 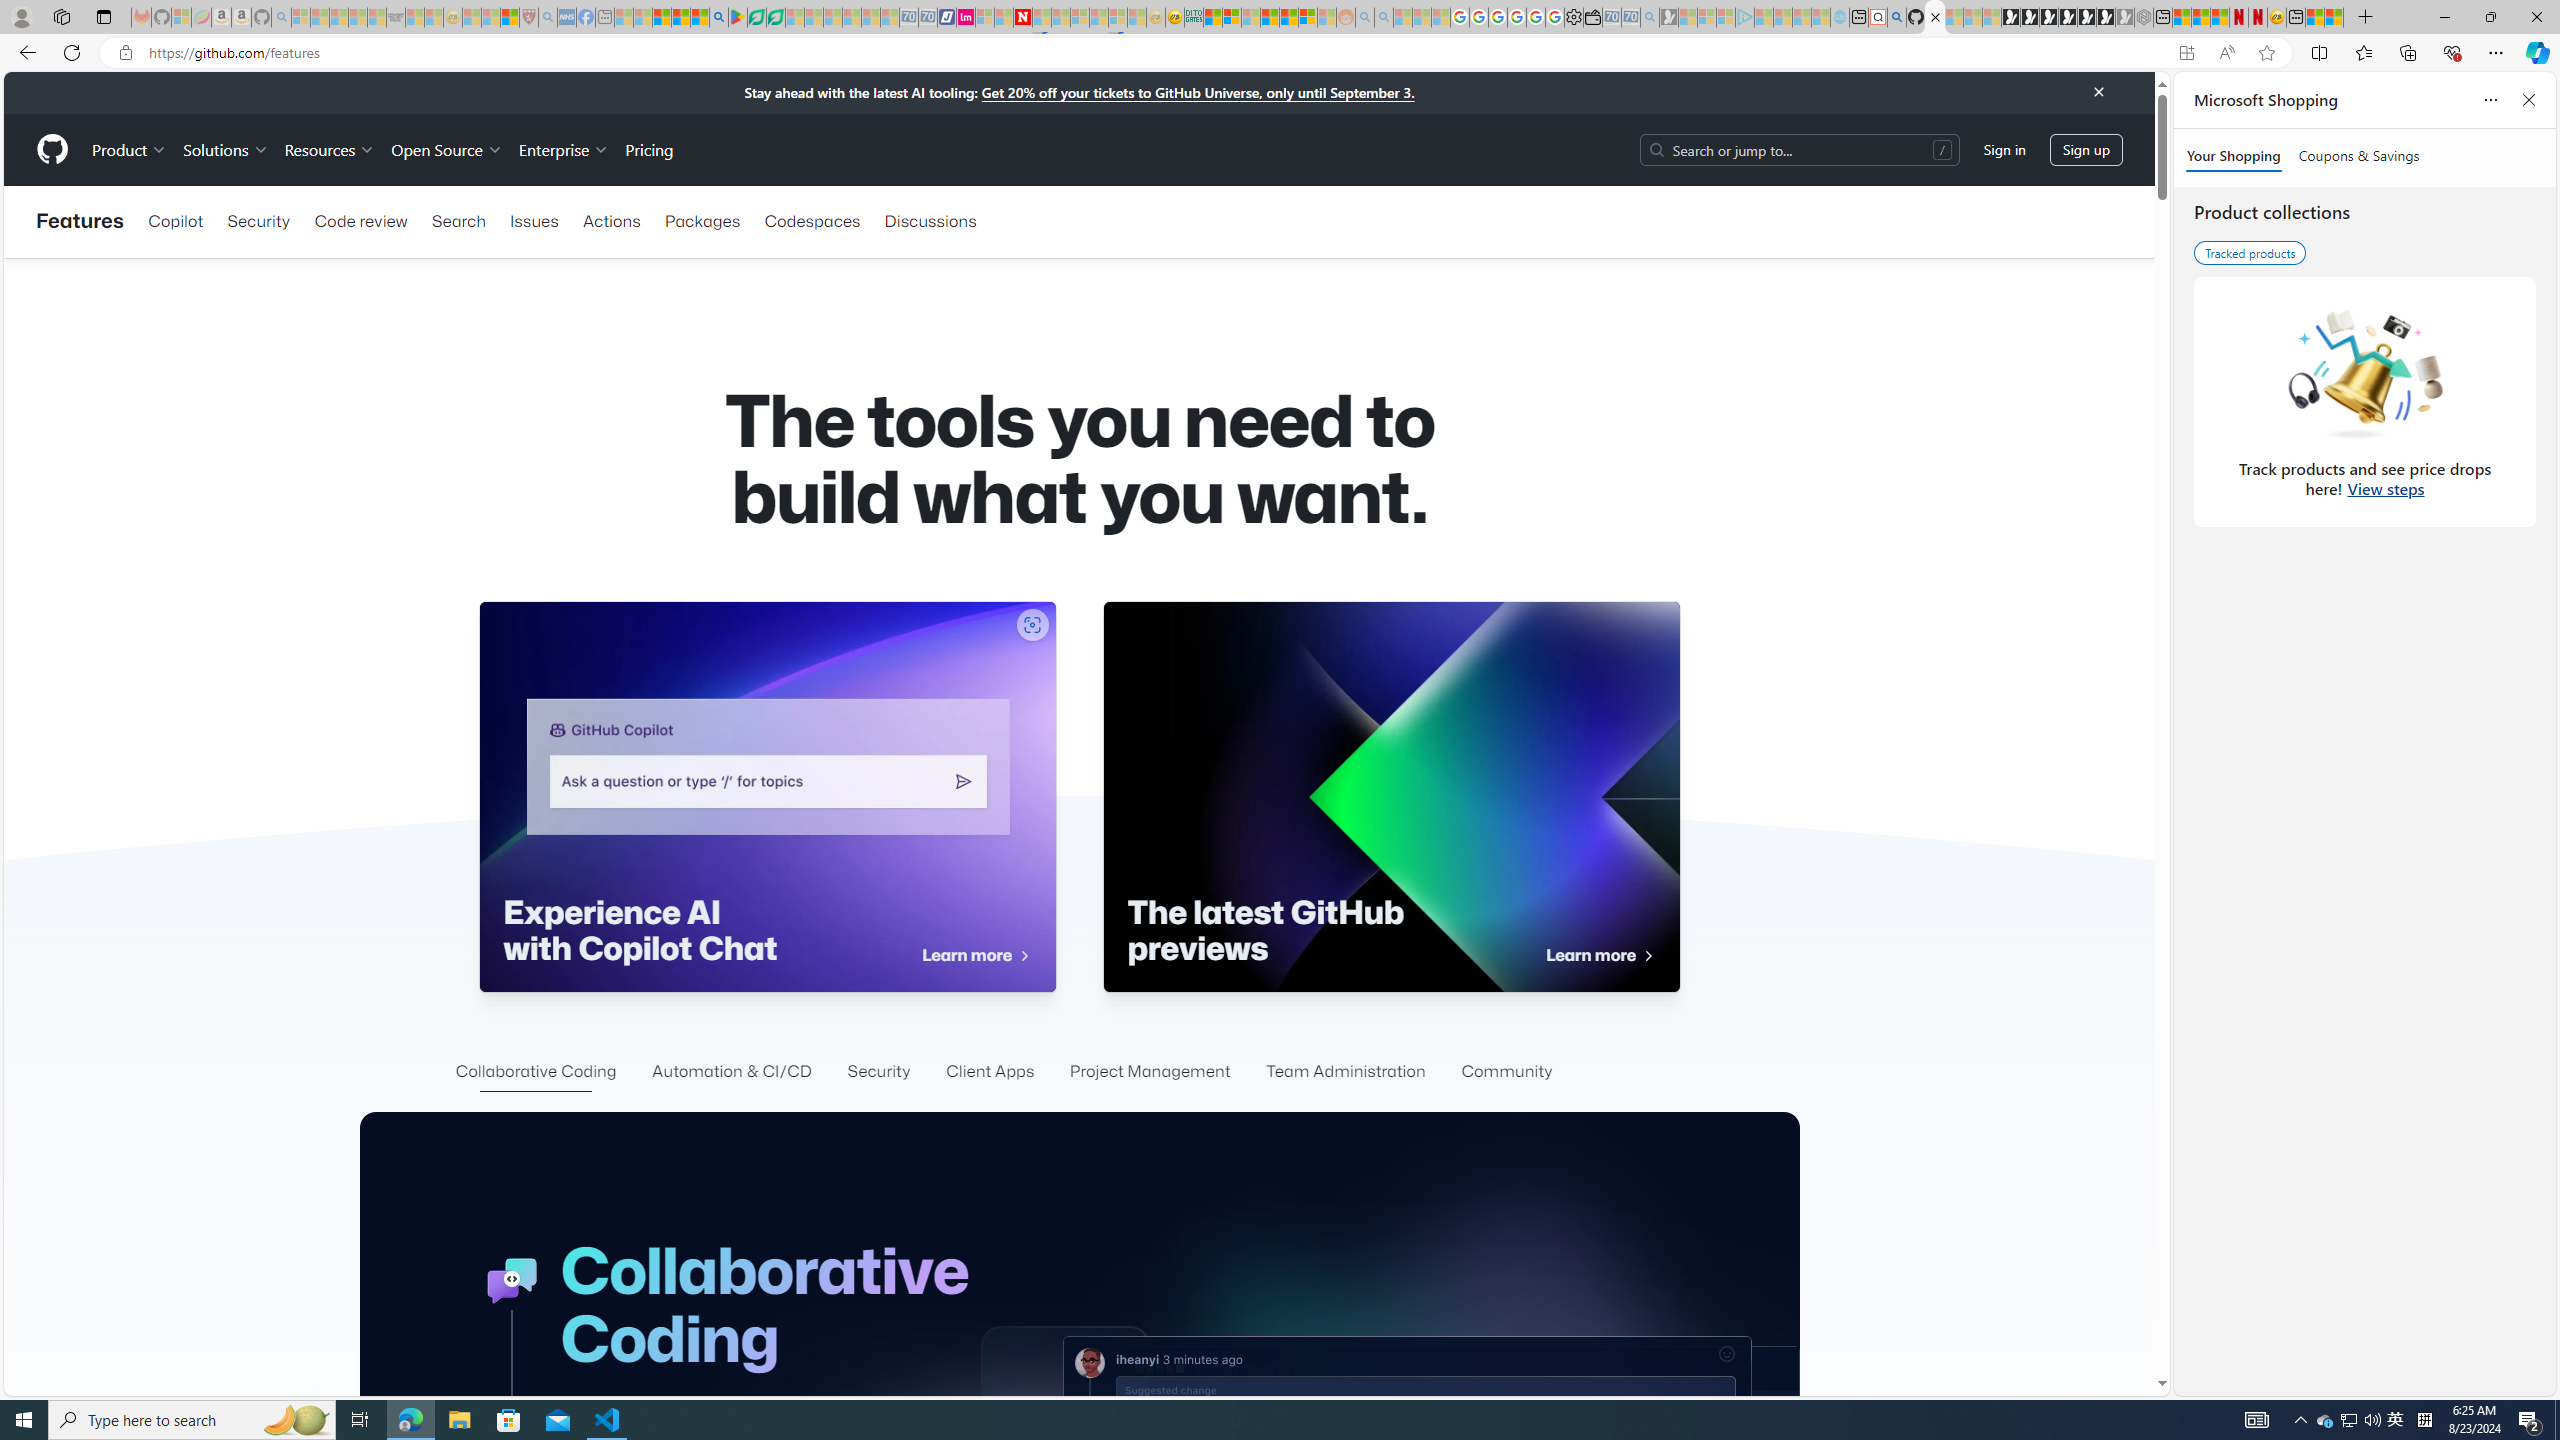 What do you see at coordinates (448, 149) in the screenshot?
I see `Open Source` at bounding box center [448, 149].